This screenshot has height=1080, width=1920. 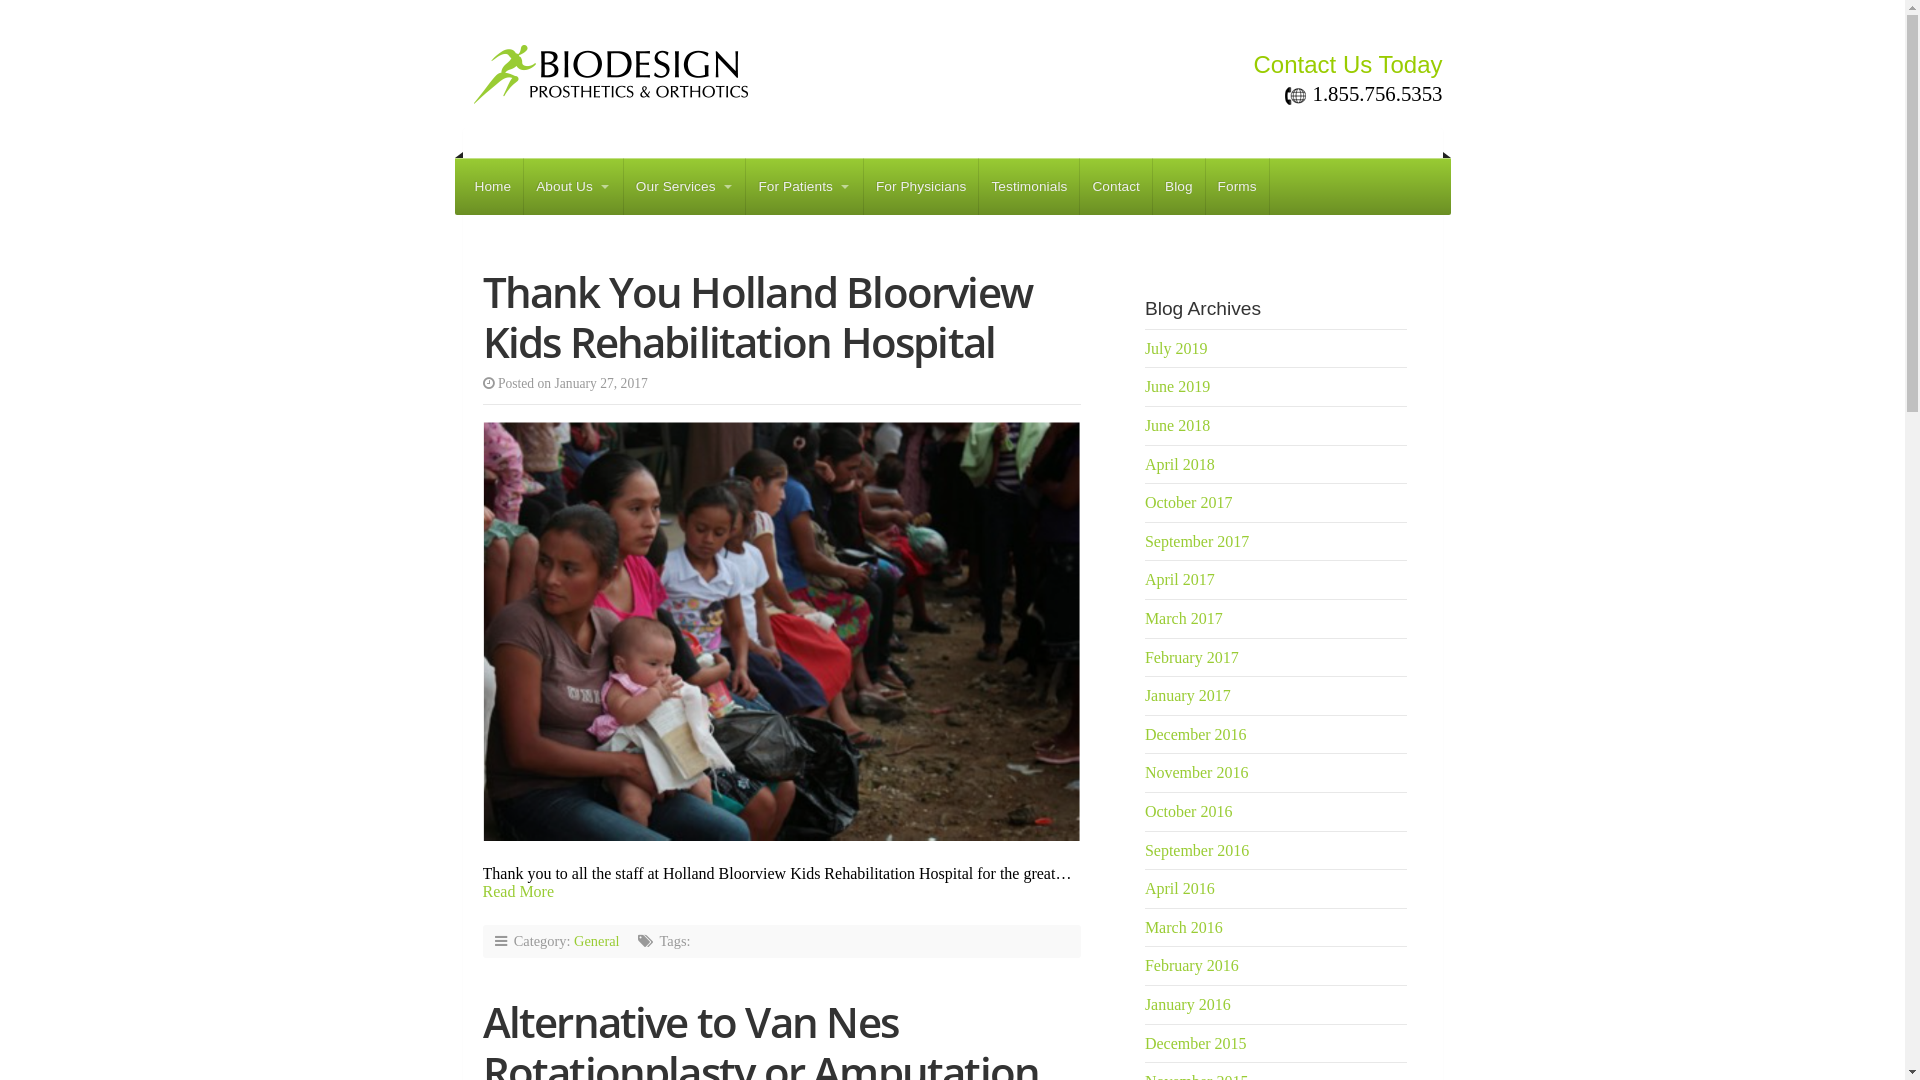 I want to click on January 2016, so click(x=1188, y=1004).